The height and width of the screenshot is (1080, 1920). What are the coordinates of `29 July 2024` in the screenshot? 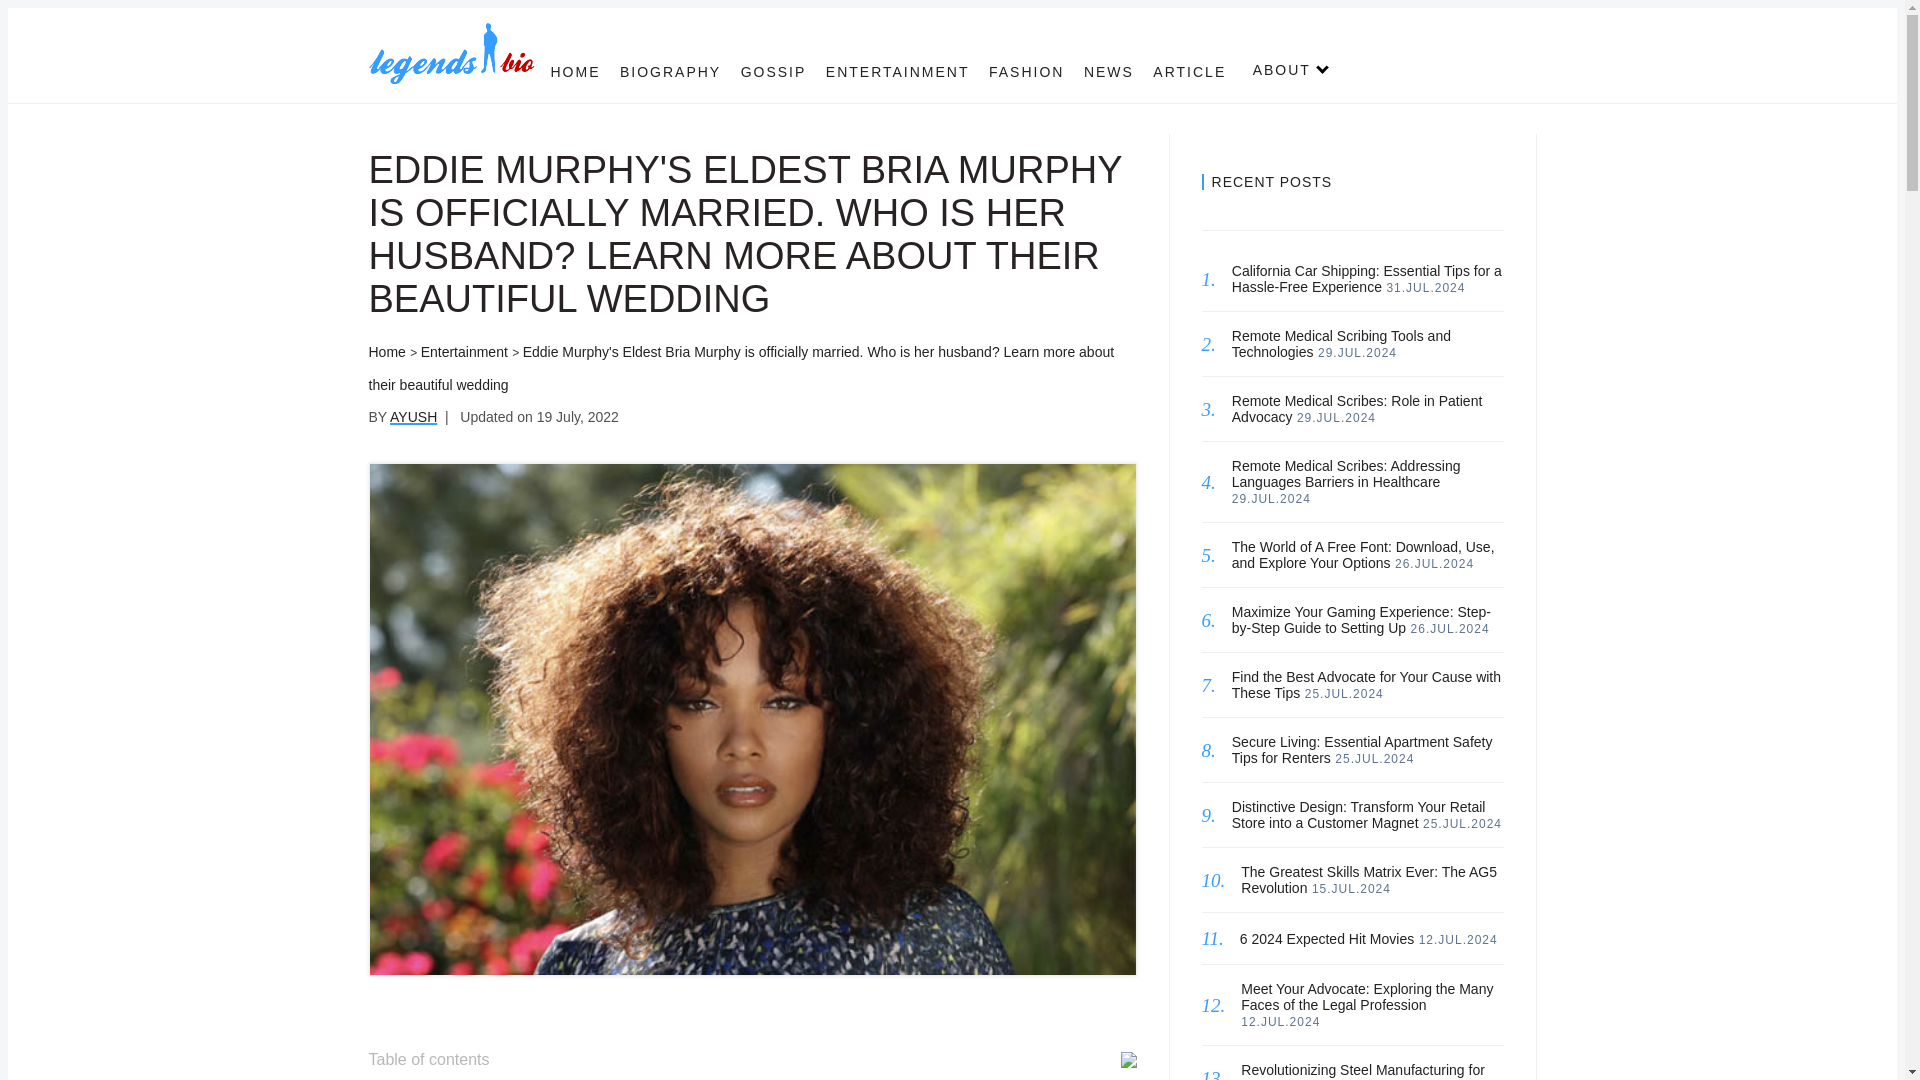 It's located at (1357, 352).